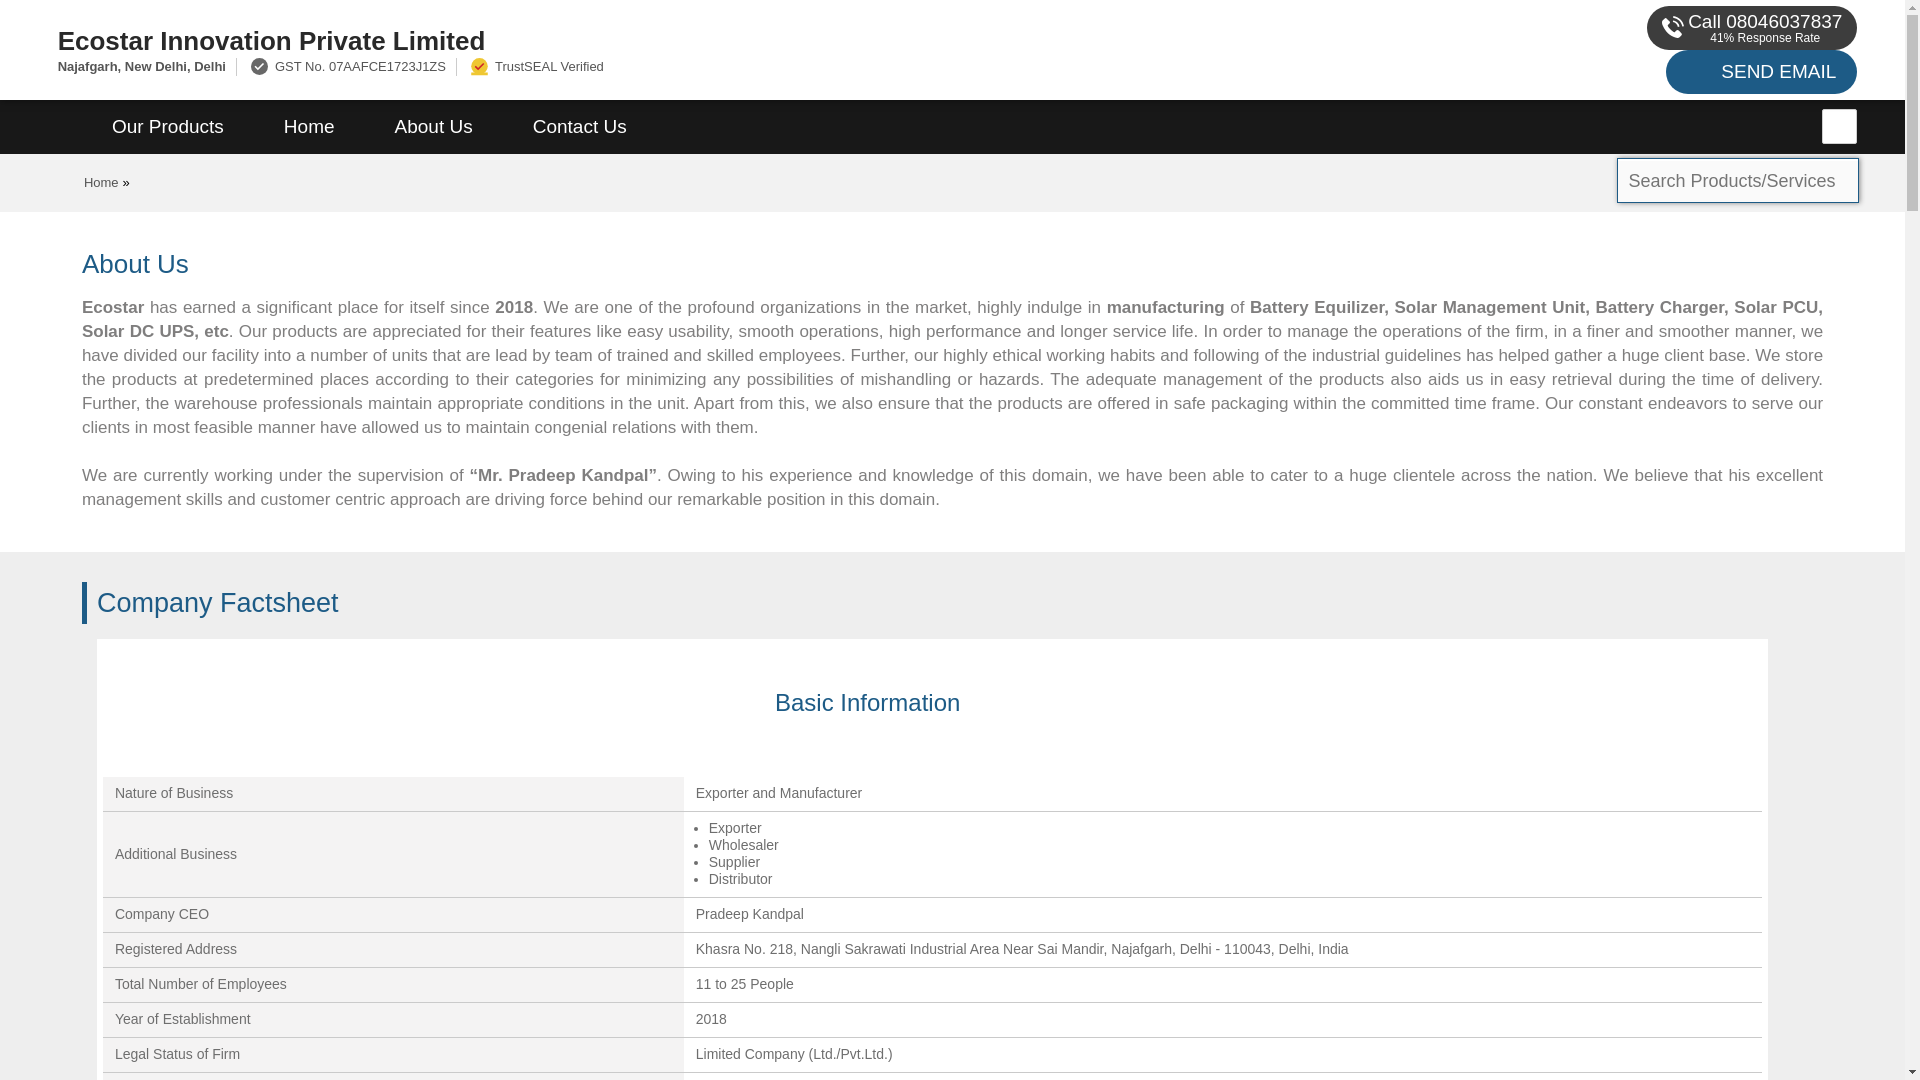  I want to click on Ecostar Innovation Private Limited, so click(634, 40).